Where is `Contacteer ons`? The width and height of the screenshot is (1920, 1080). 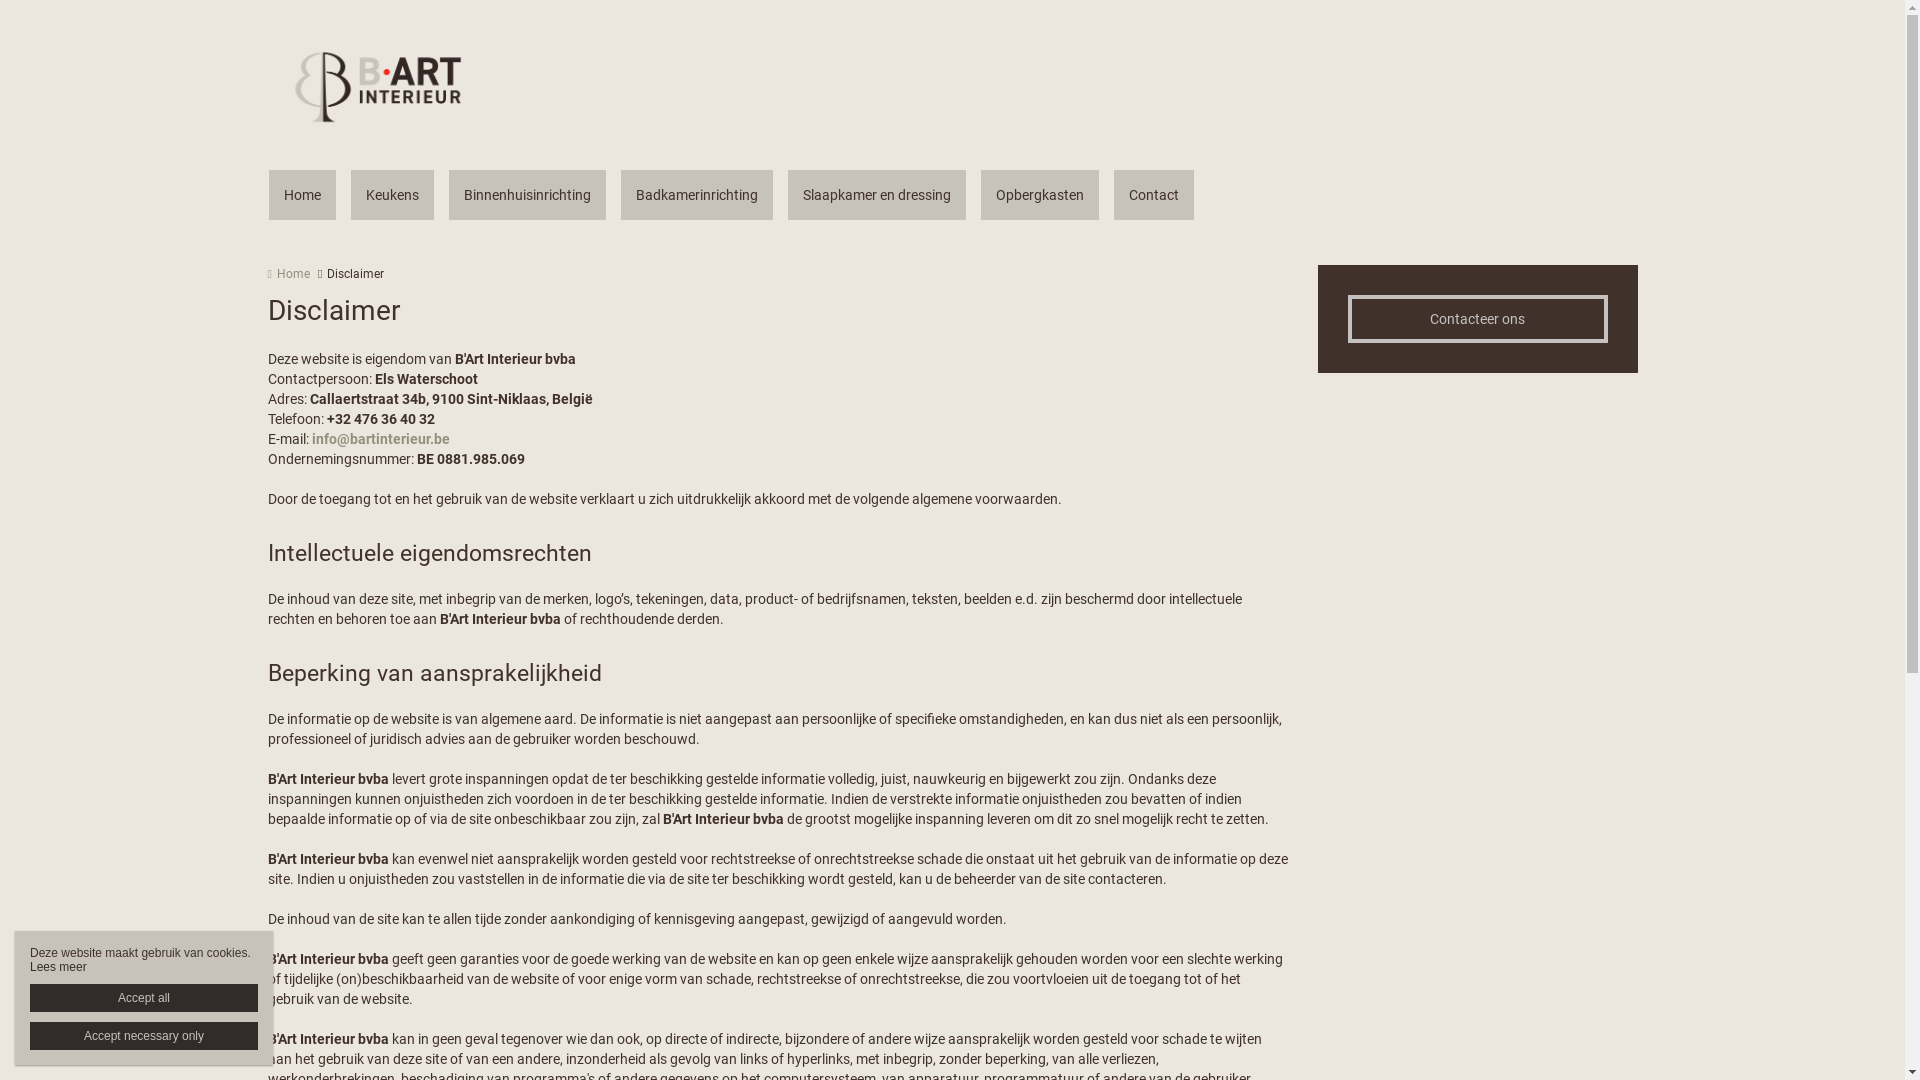 Contacteer ons is located at coordinates (1478, 319).